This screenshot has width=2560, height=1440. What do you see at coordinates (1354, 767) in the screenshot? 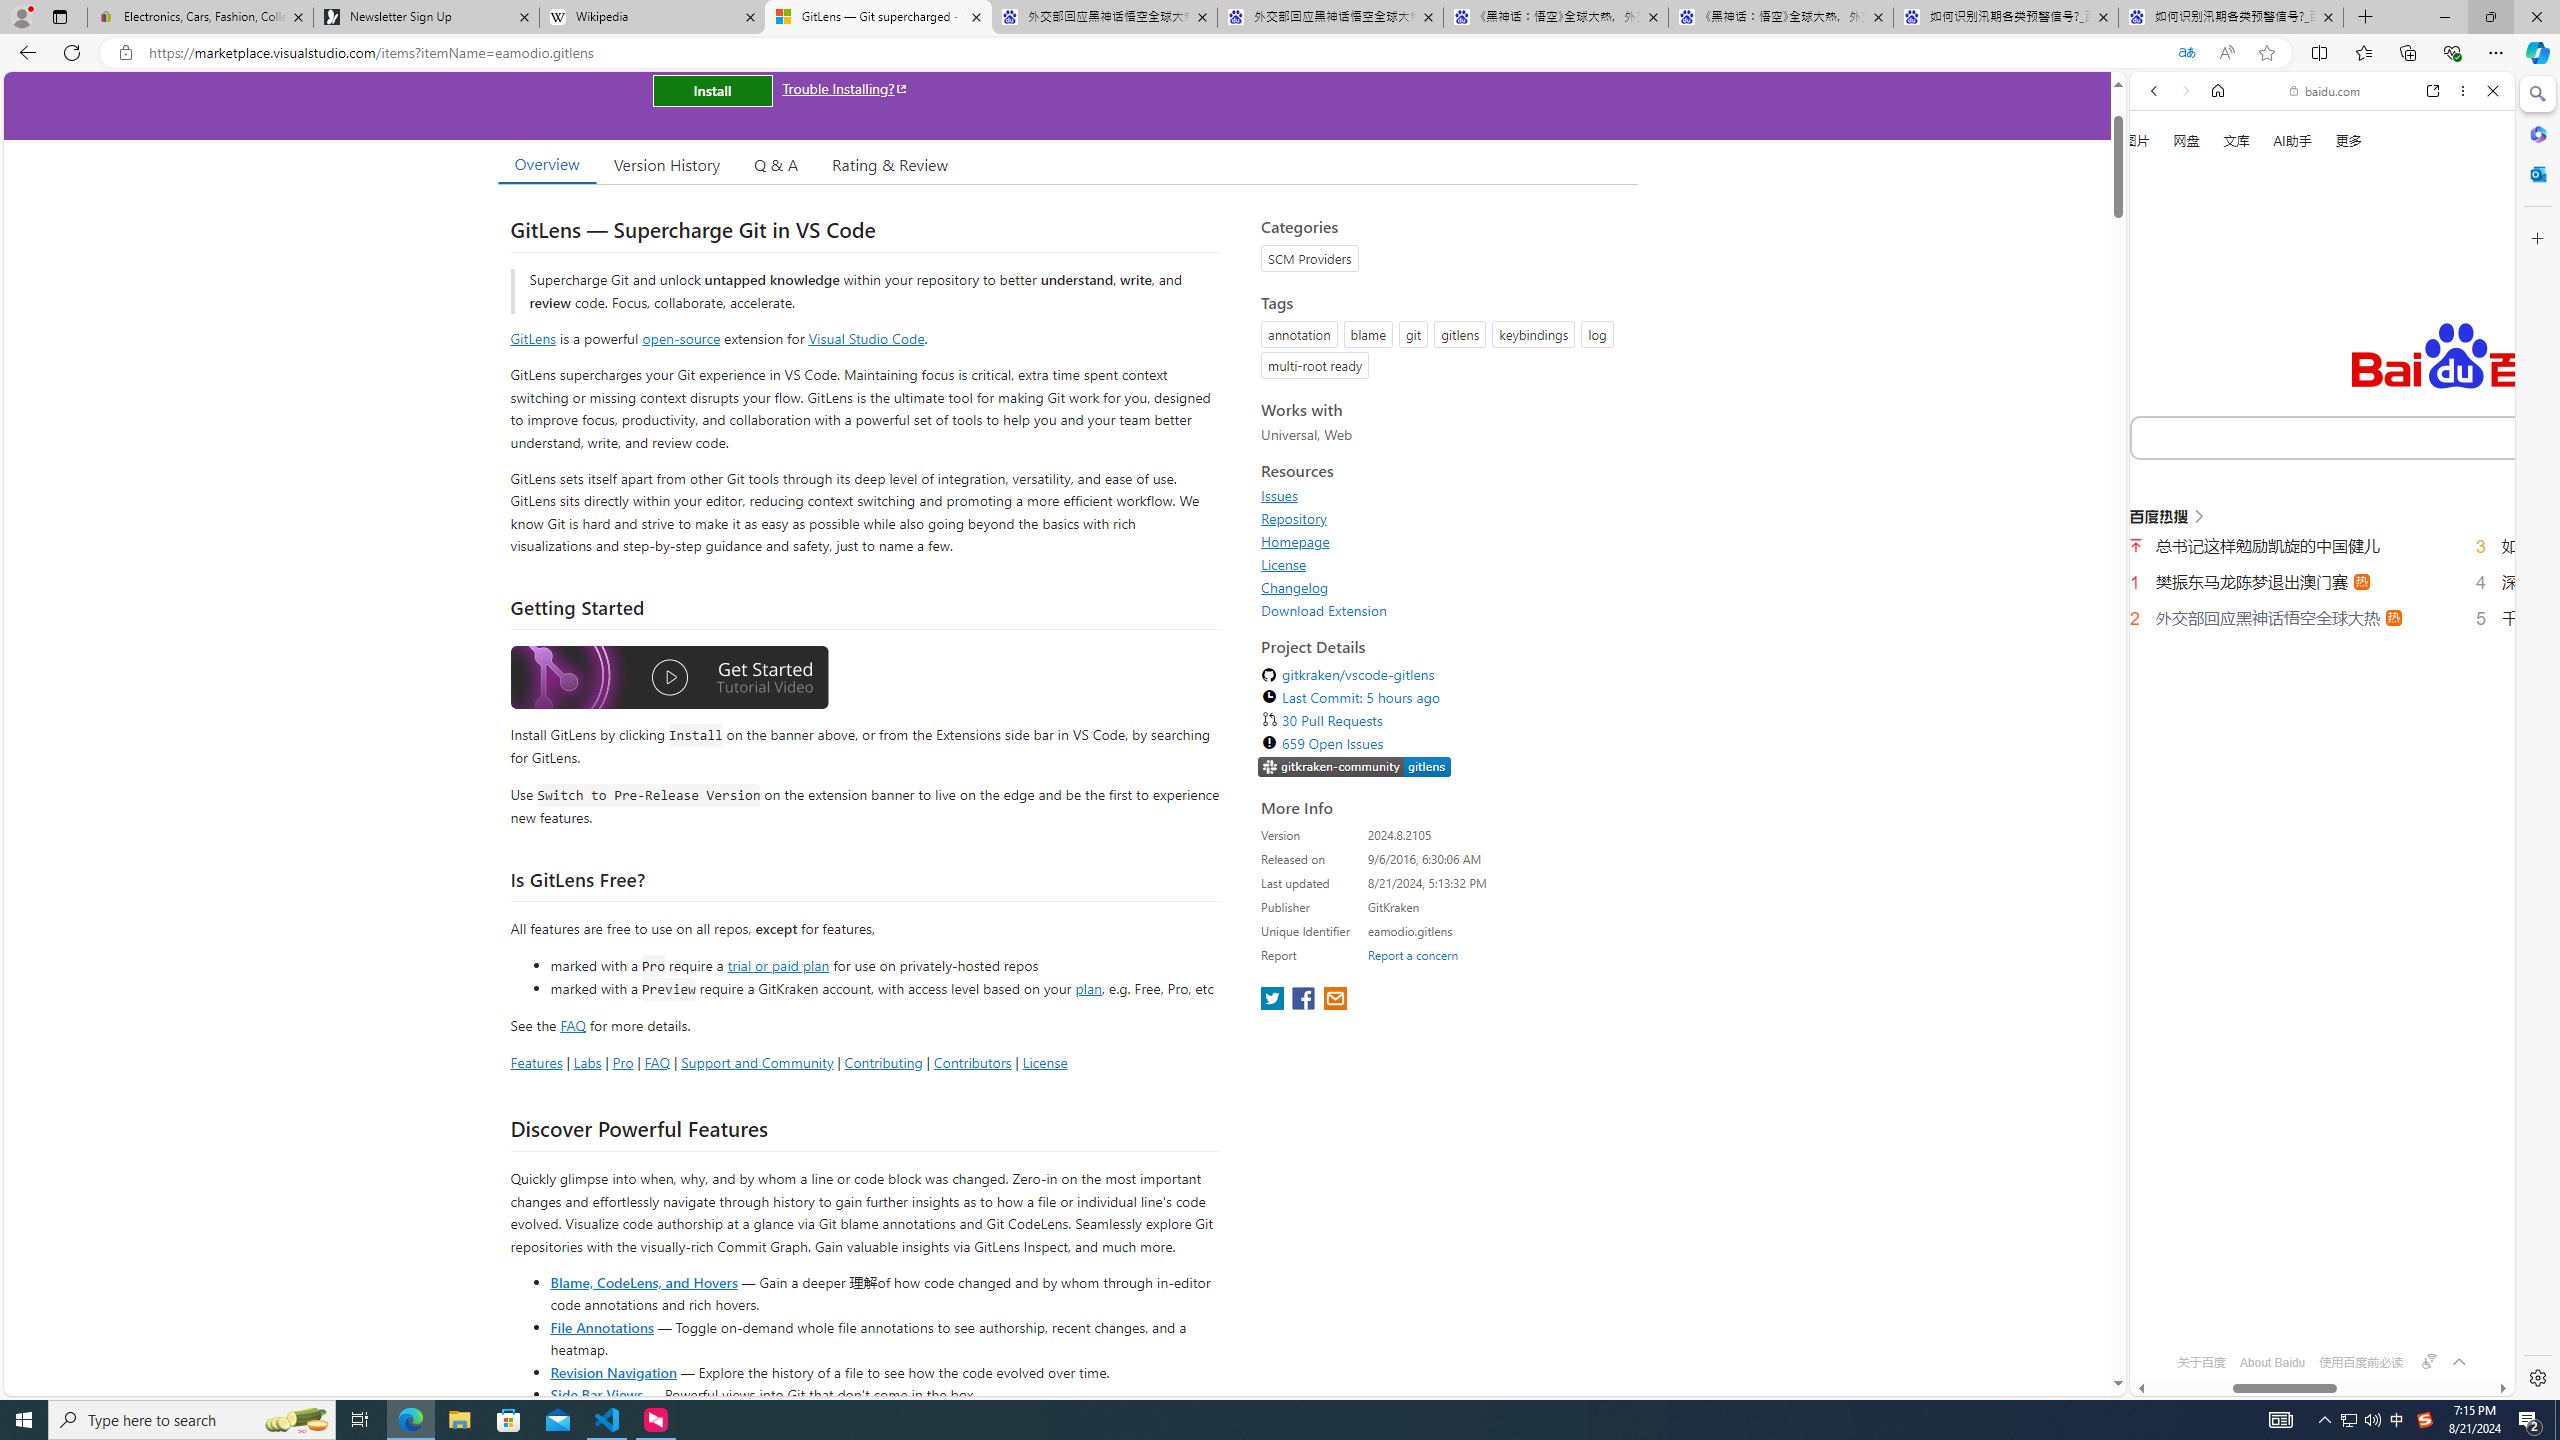
I see `https://slack.gitkraken.com//` at bounding box center [1354, 767].